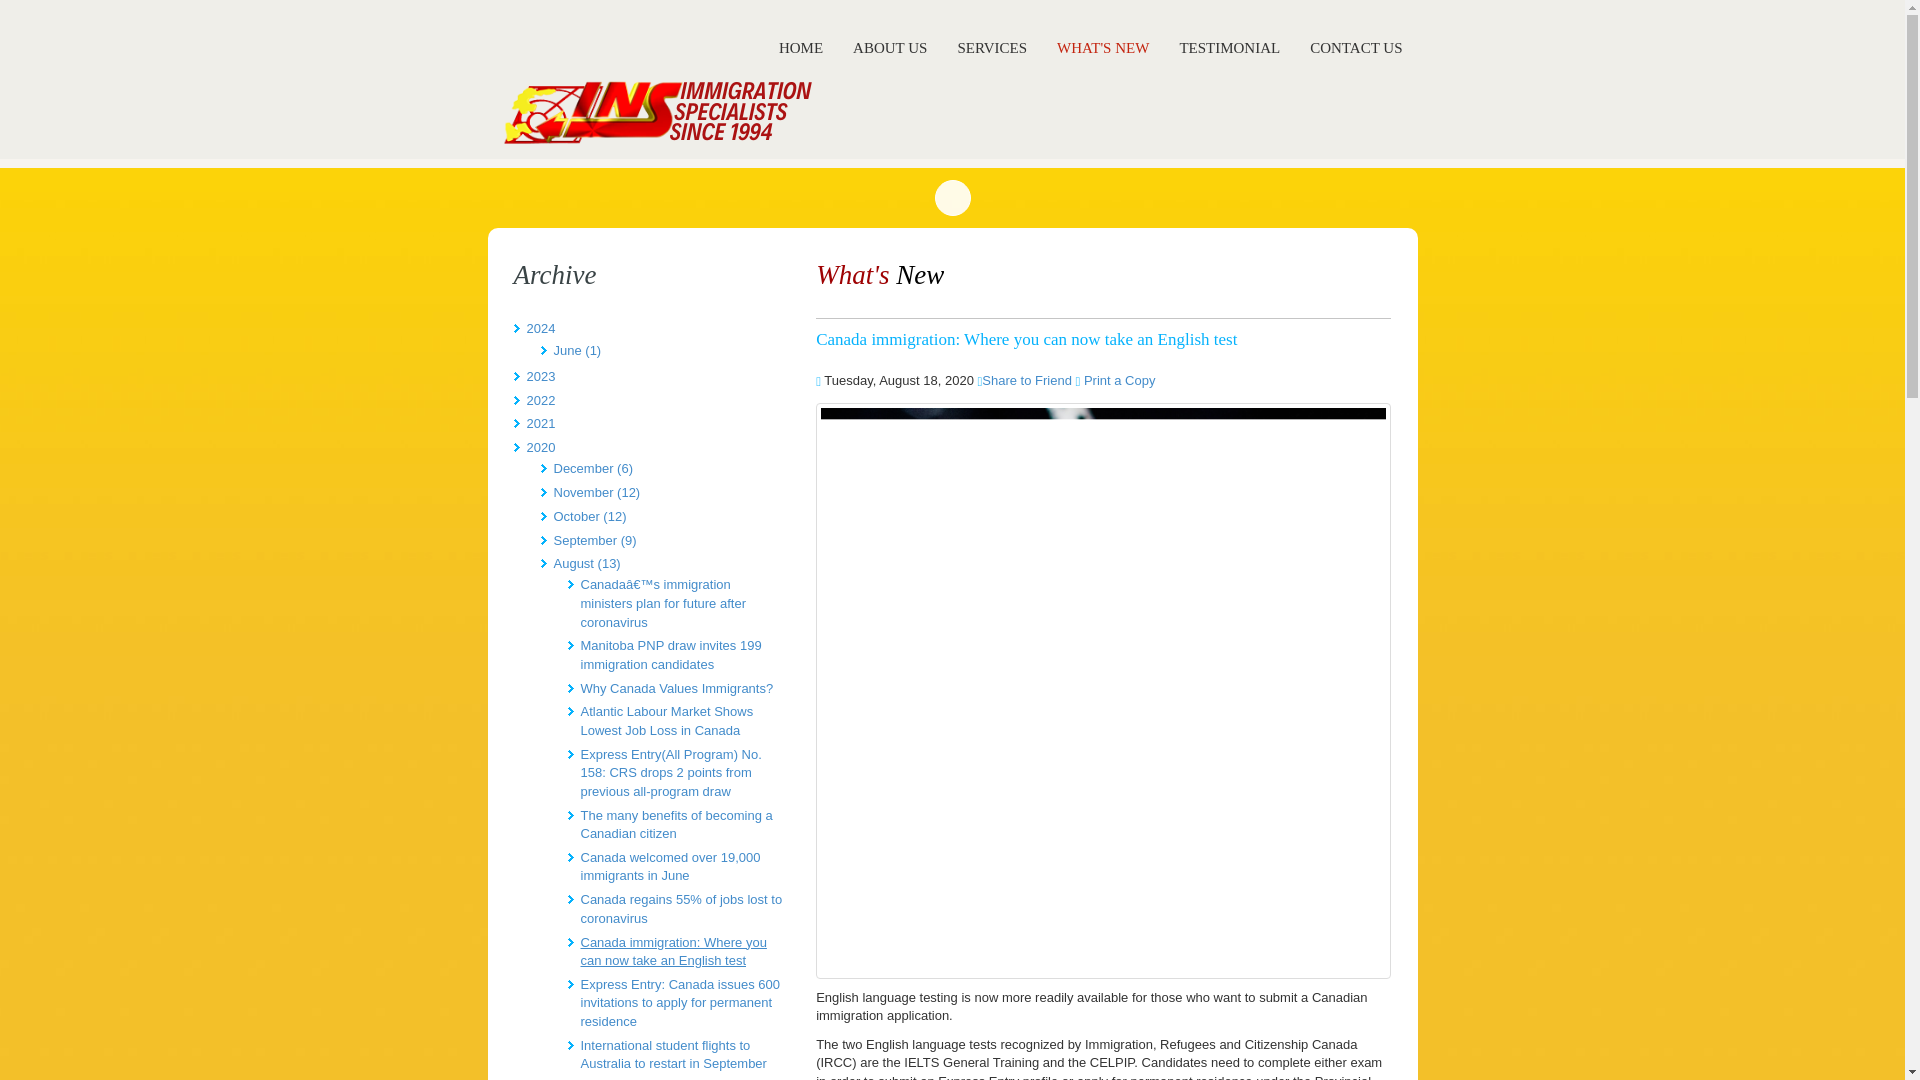 This screenshot has height=1080, width=1920. What do you see at coordinates (992, 48) in the screenshot?
I see `SERVICES` at bounding box center [992, 48].